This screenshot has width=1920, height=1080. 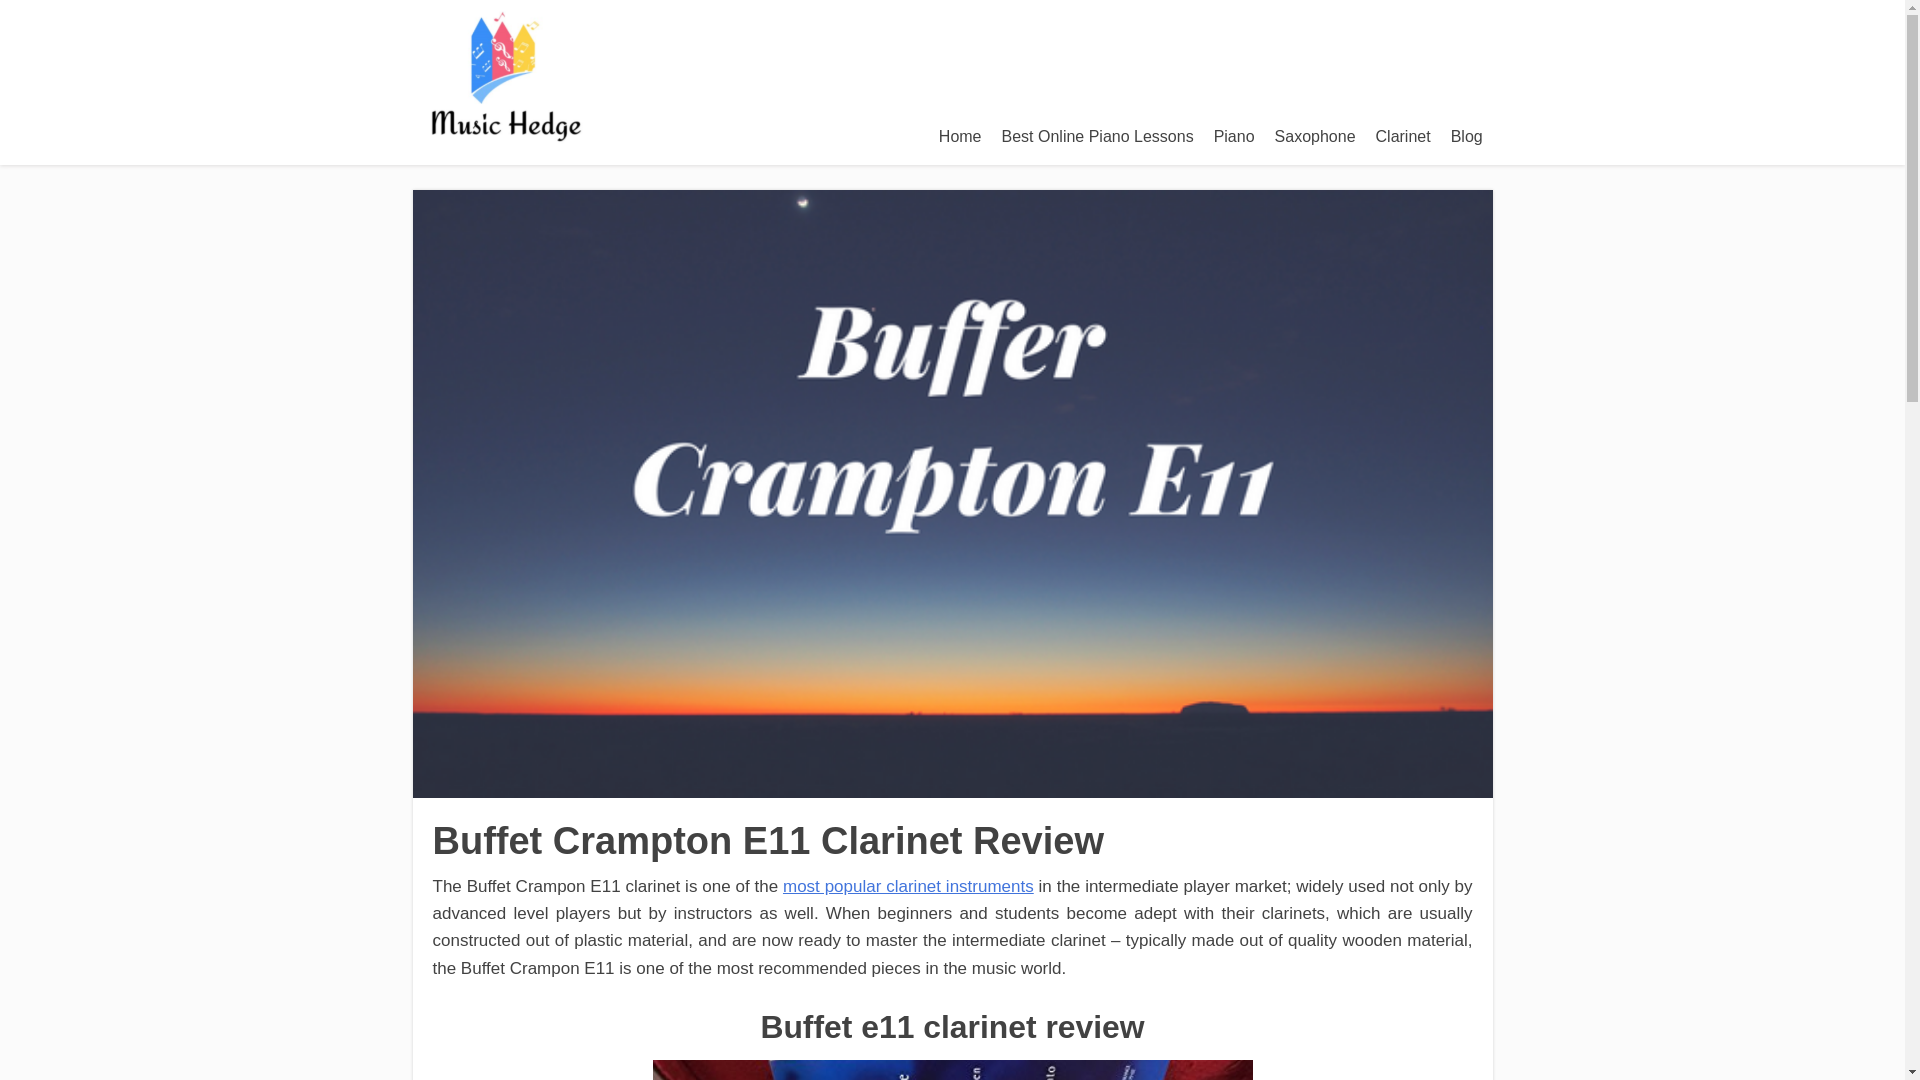 What do you see at coordinates (960, 136) in the screenshot?
I see `Home` at bounding box center [960, 136].